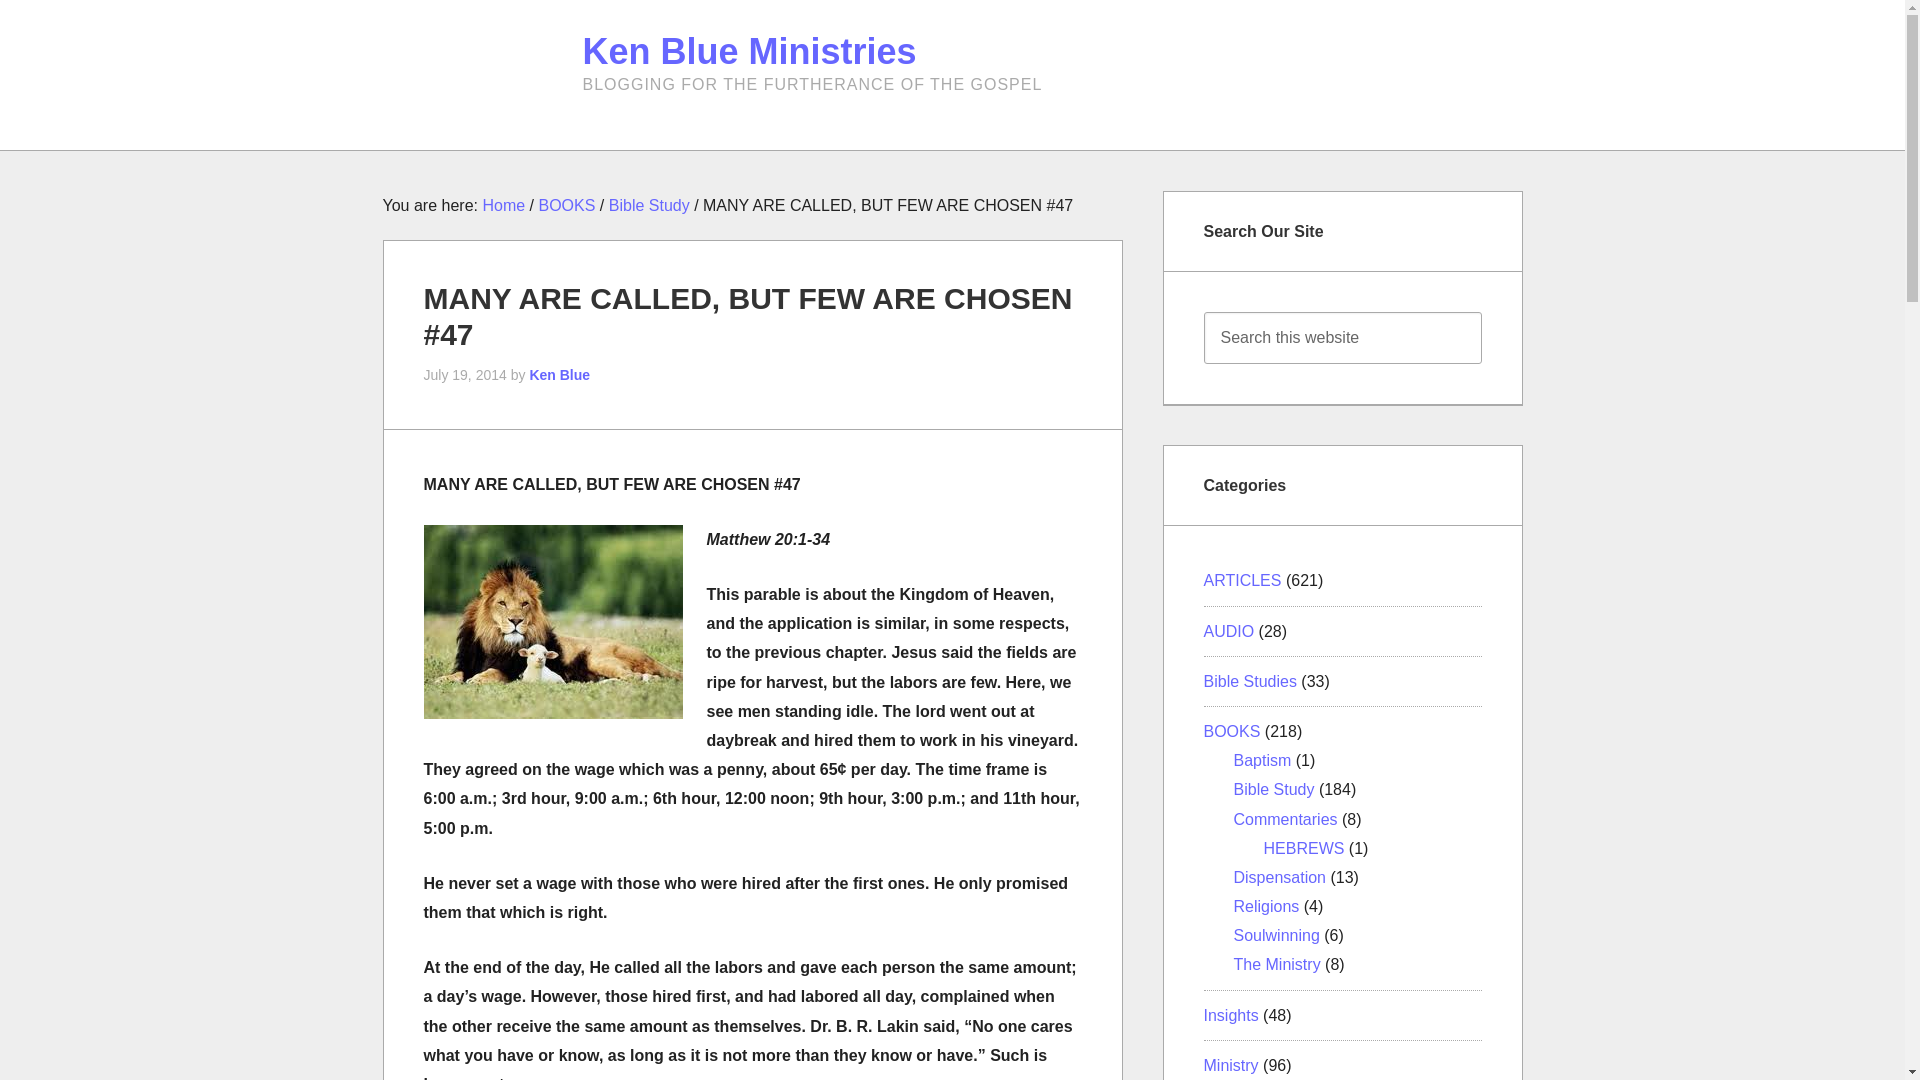  What do you see at coordinates (1304, 848) in the screenshot?
I see `HEBREWS` at bounding box center [1304, 848].